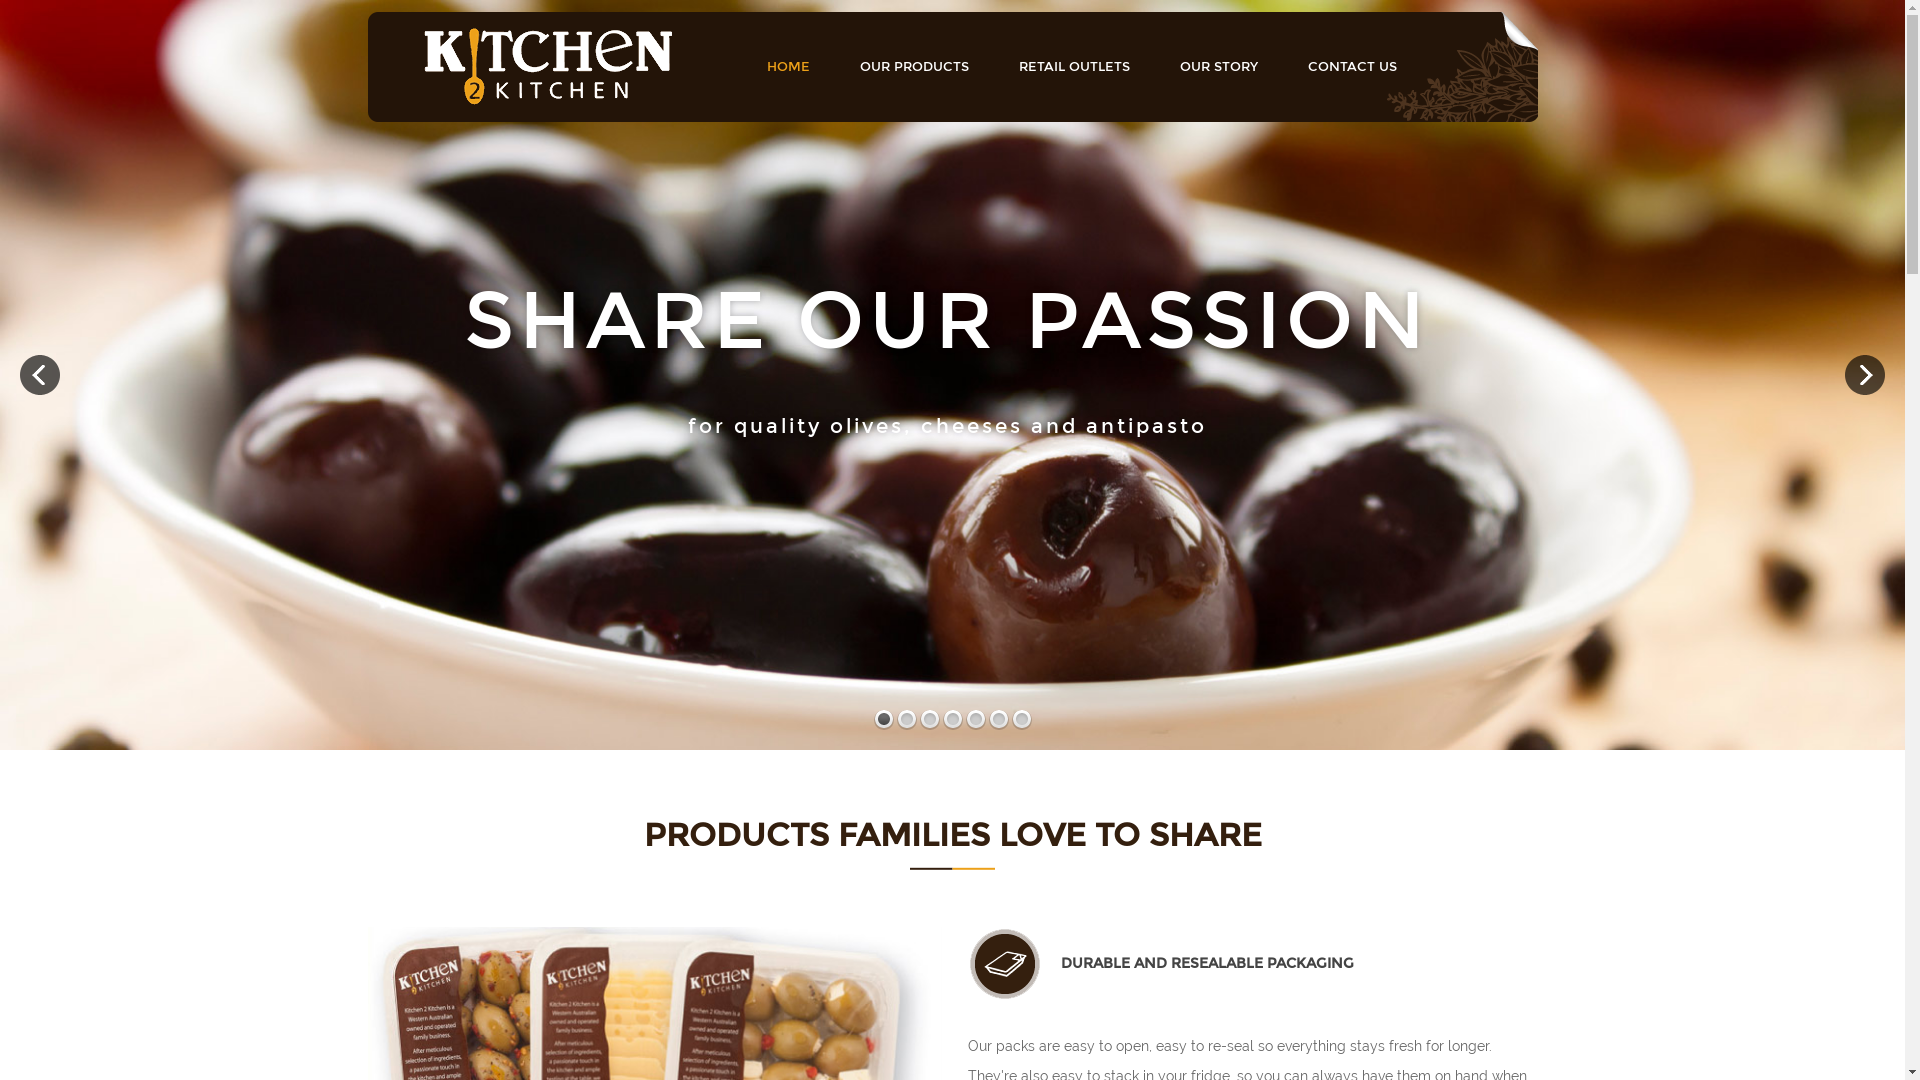 The height and width of the screenshot is (1080, 1920). Describe the element at coordinates (914, 66) in the screenshot. I see `OUR PRODUCTS` at that location.